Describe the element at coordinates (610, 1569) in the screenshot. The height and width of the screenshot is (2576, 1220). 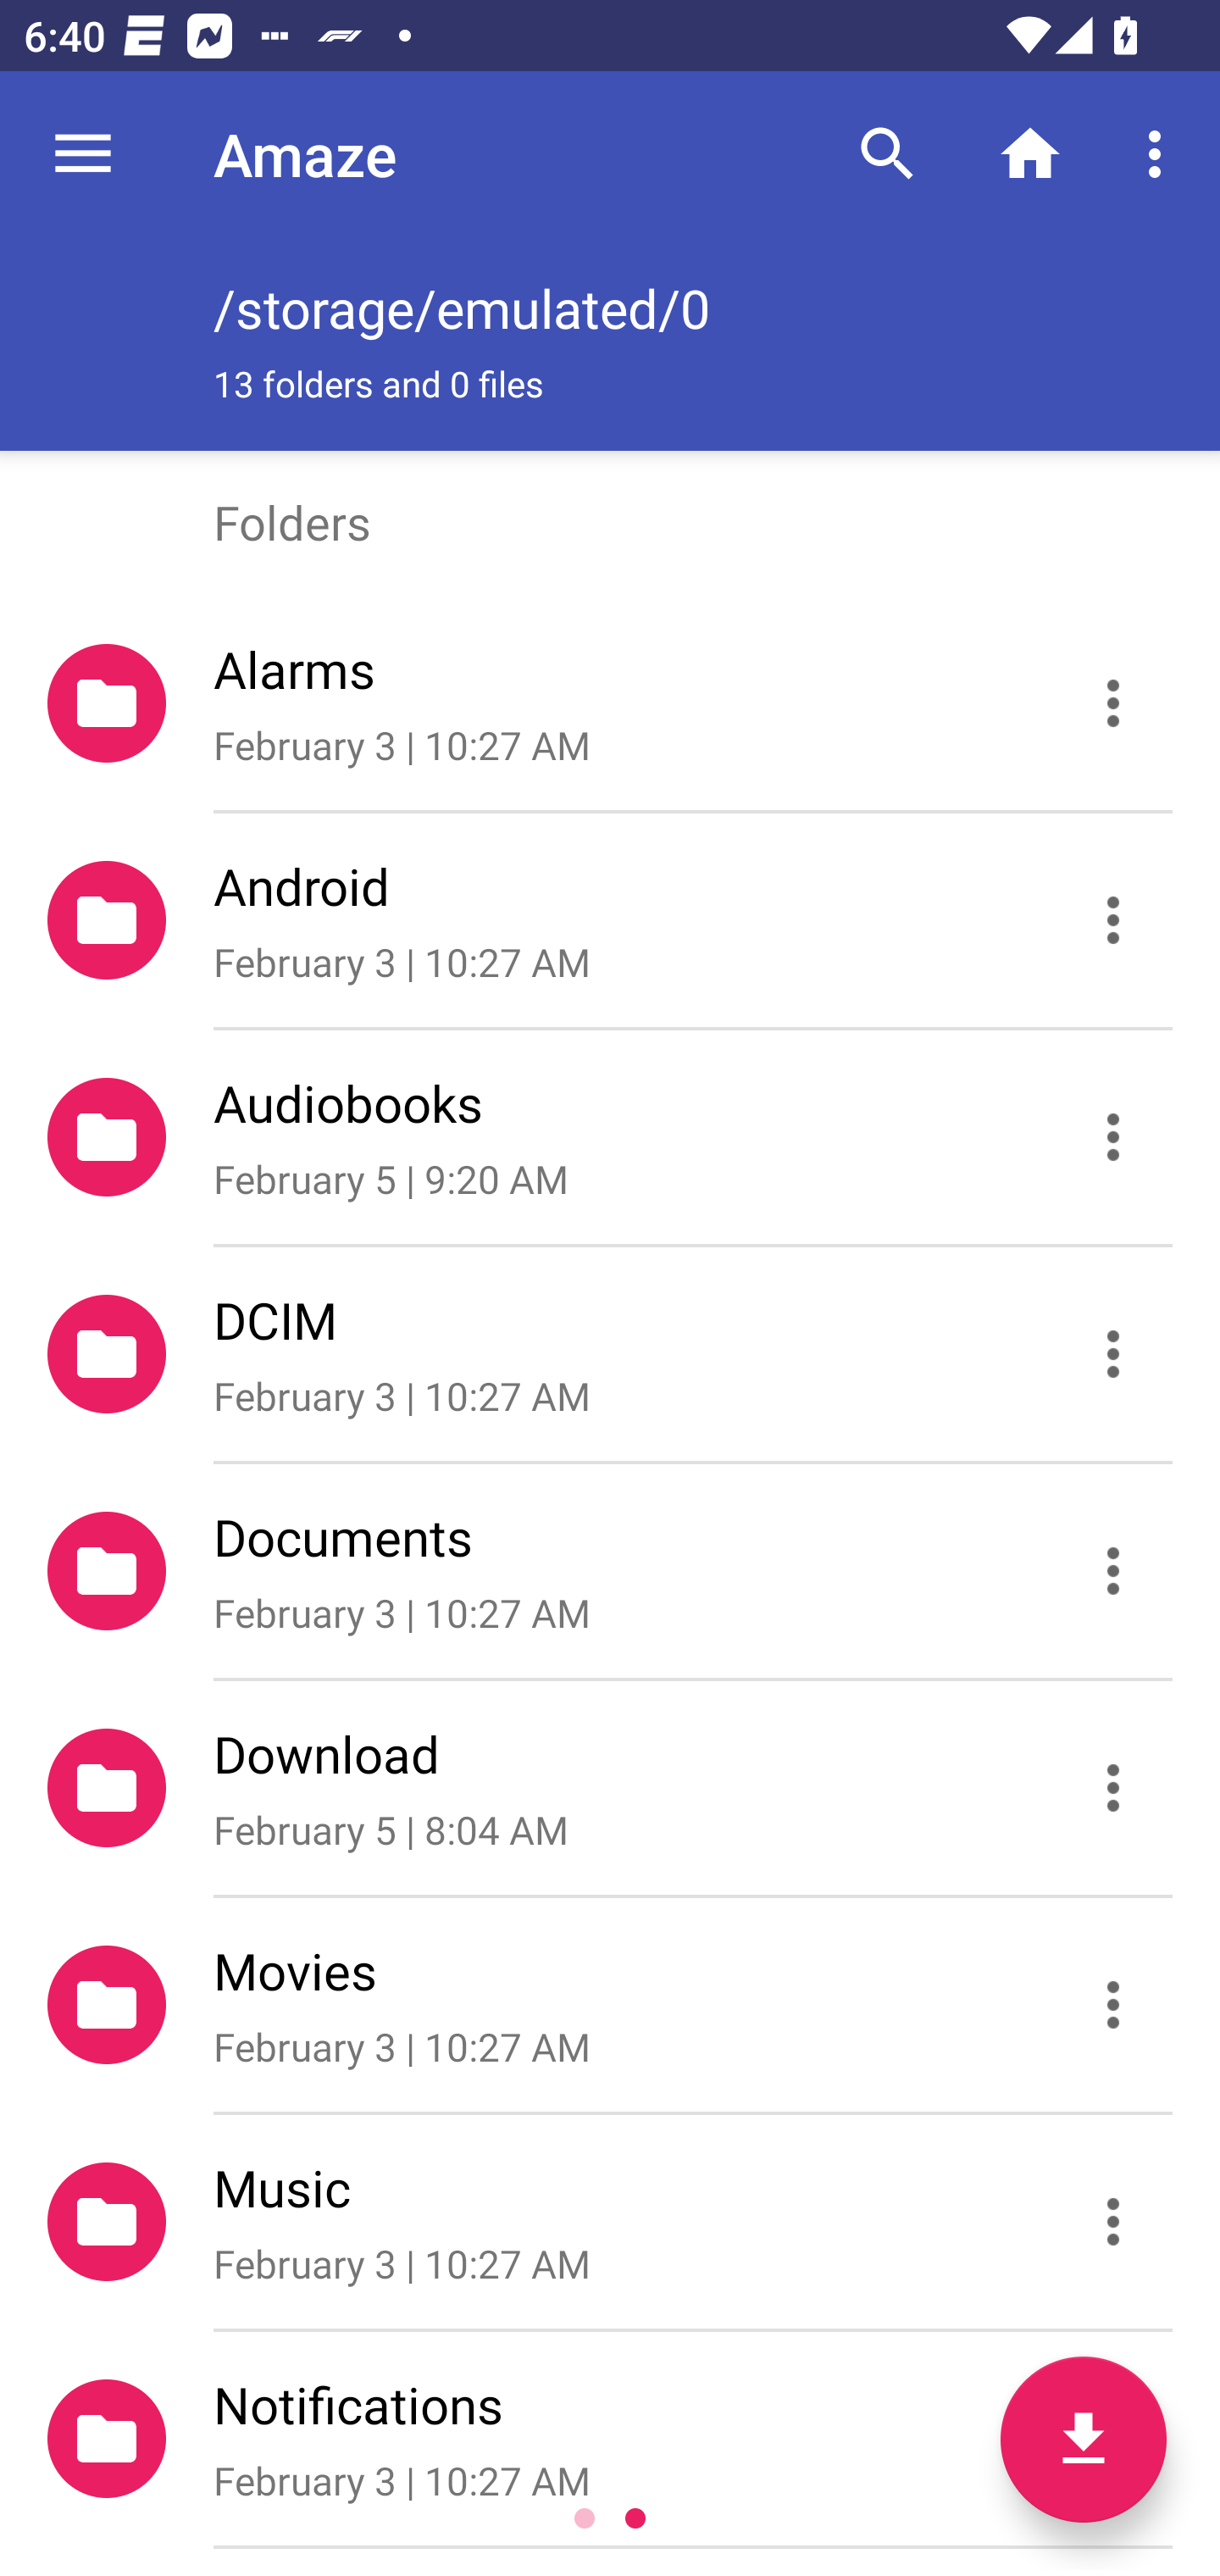
I see `Documents February 3 | 10:27 AM` at that location.